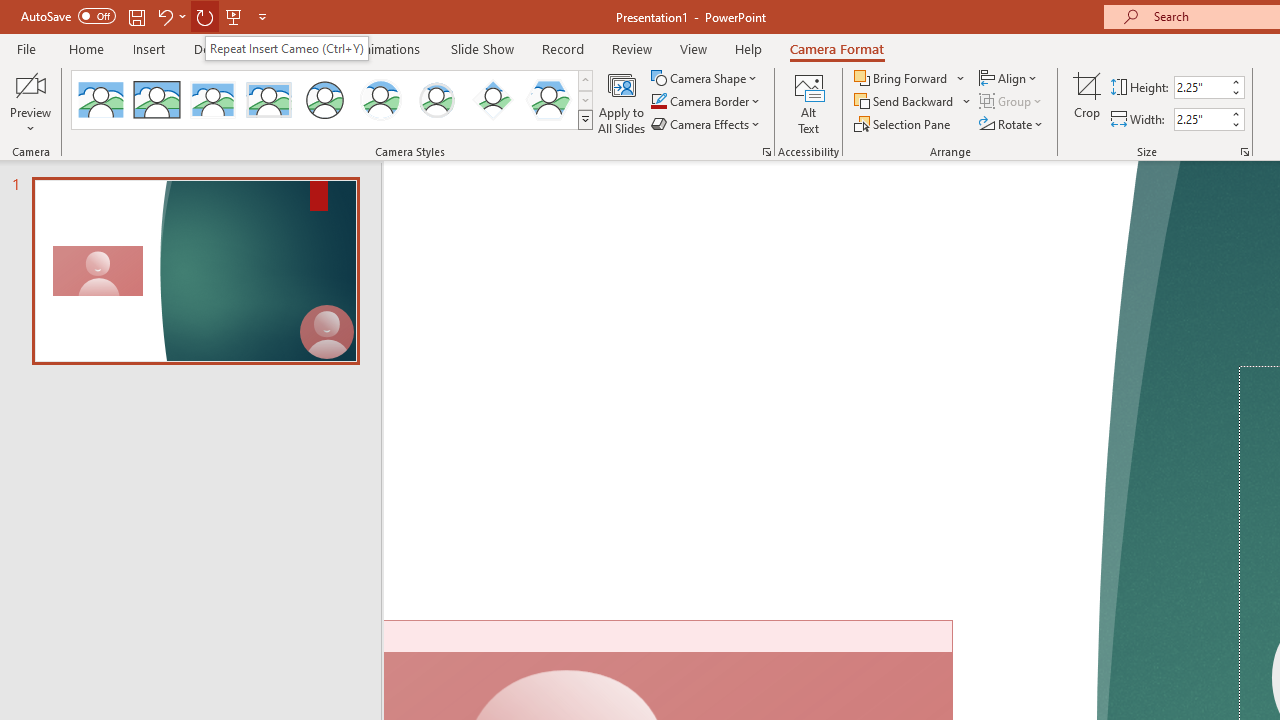 The width and height of the screenshot is (1280, 720). Describe the element at coordinates (234, 16) in the screenshot. I see `From Beginning` at that location.